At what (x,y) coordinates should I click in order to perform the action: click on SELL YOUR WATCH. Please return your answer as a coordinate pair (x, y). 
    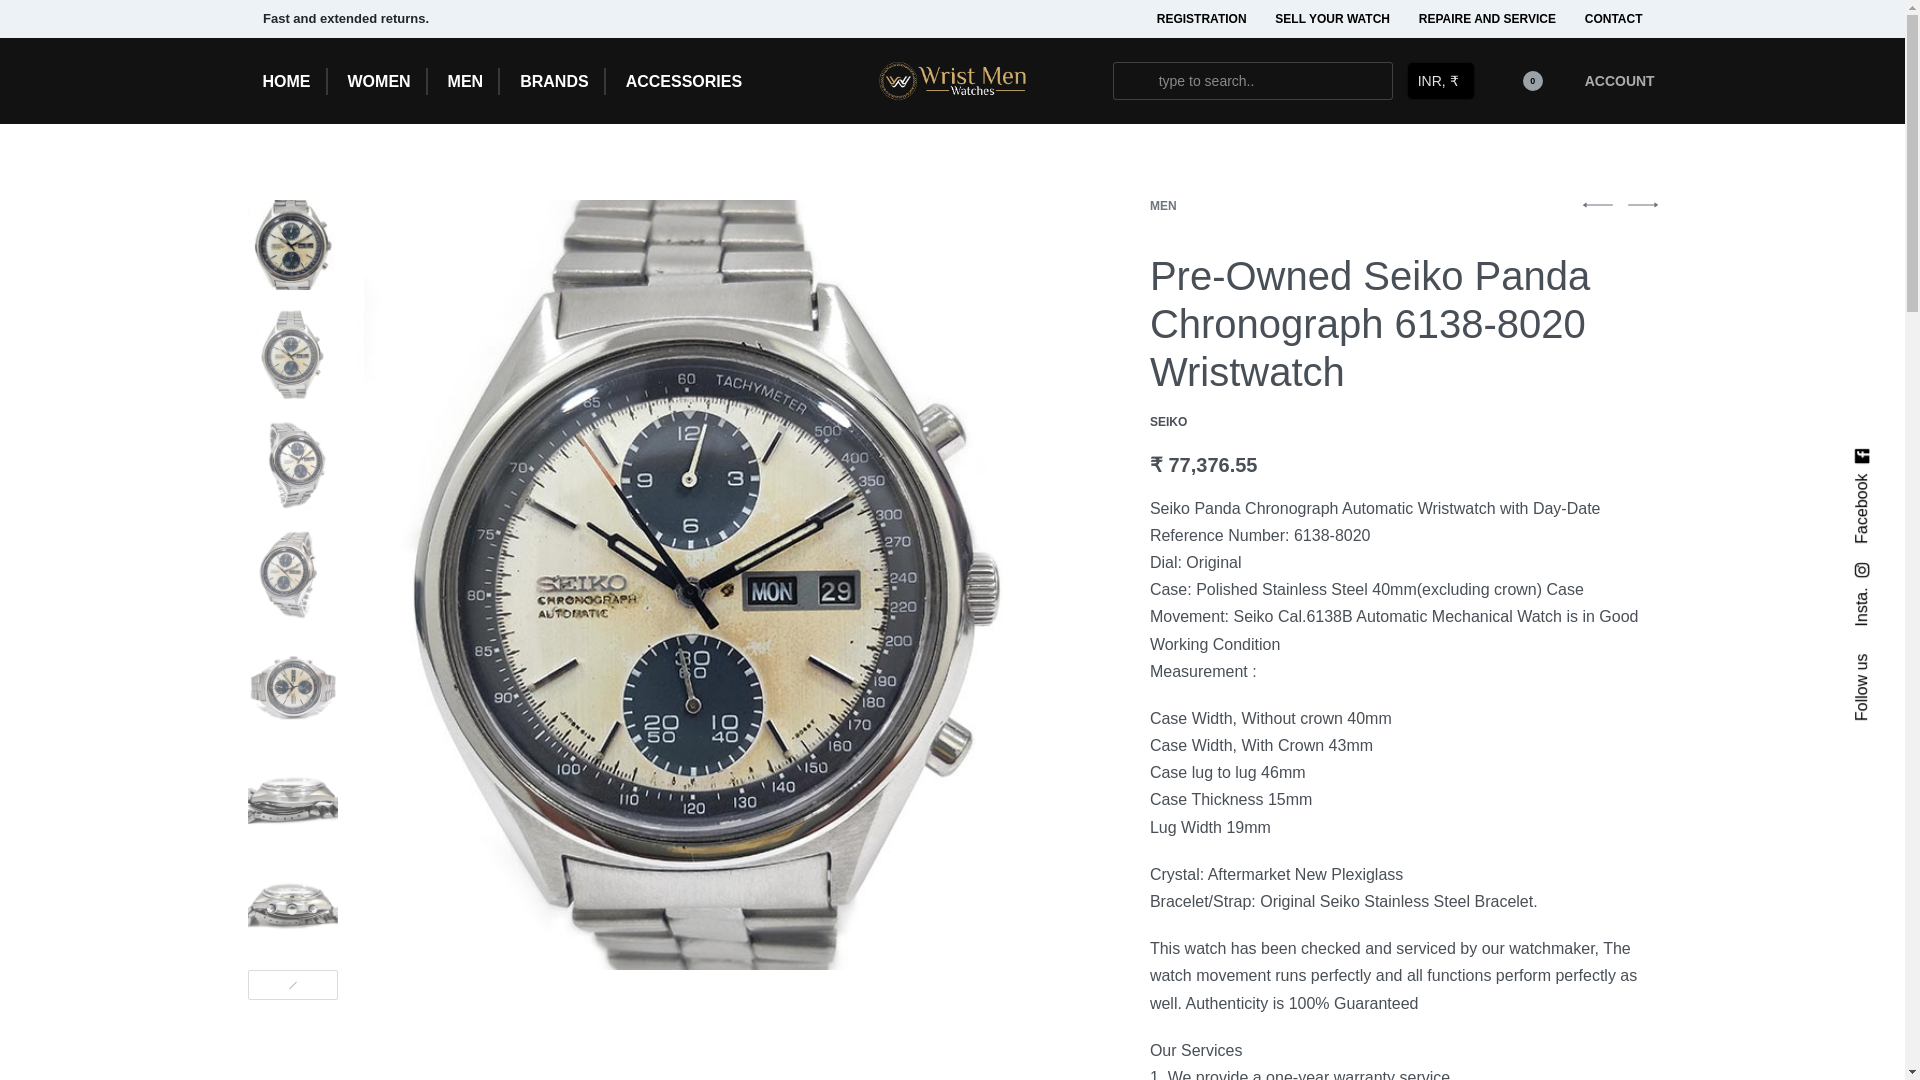
    Looking at the image, I should click on (1332, 18).